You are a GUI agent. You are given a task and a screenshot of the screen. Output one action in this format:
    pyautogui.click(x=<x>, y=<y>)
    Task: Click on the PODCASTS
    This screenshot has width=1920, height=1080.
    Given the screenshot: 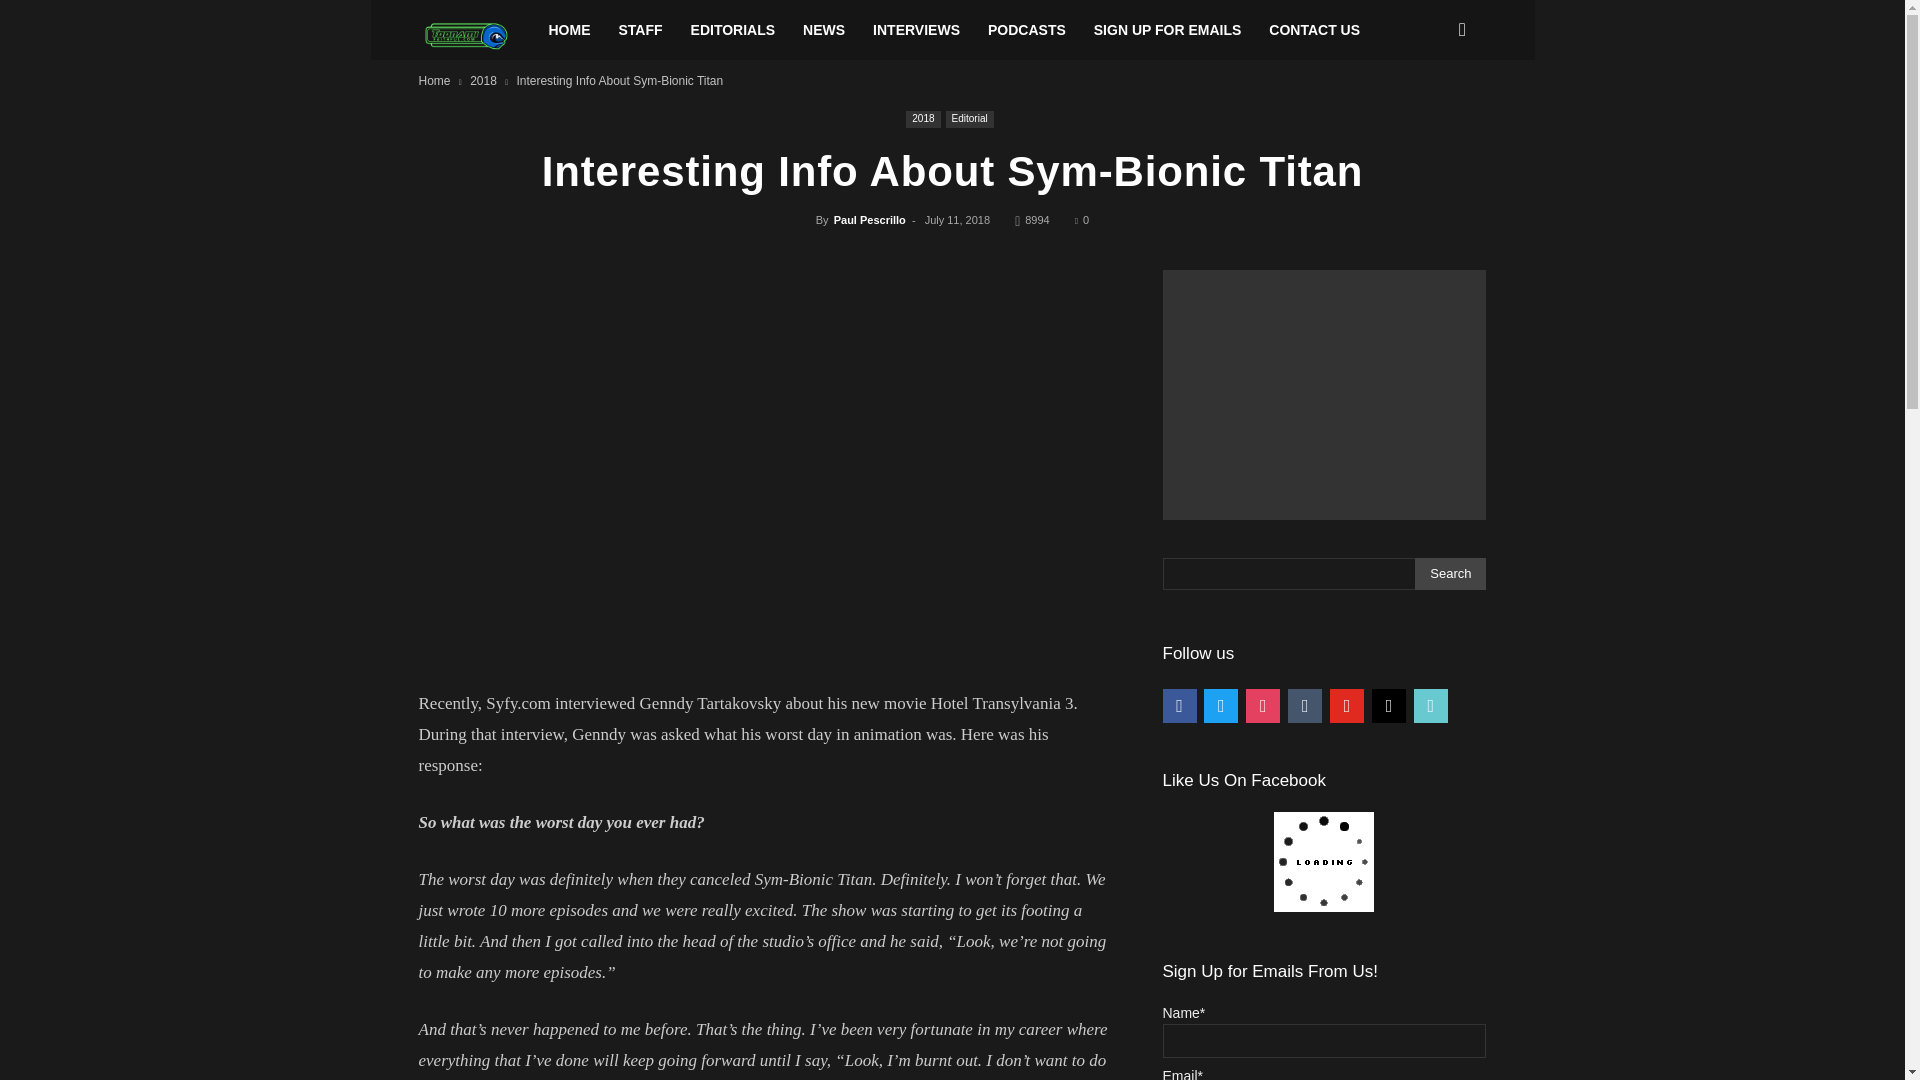 What is the action you would take?
    pyautogui.click(x=1026, y=30)
    